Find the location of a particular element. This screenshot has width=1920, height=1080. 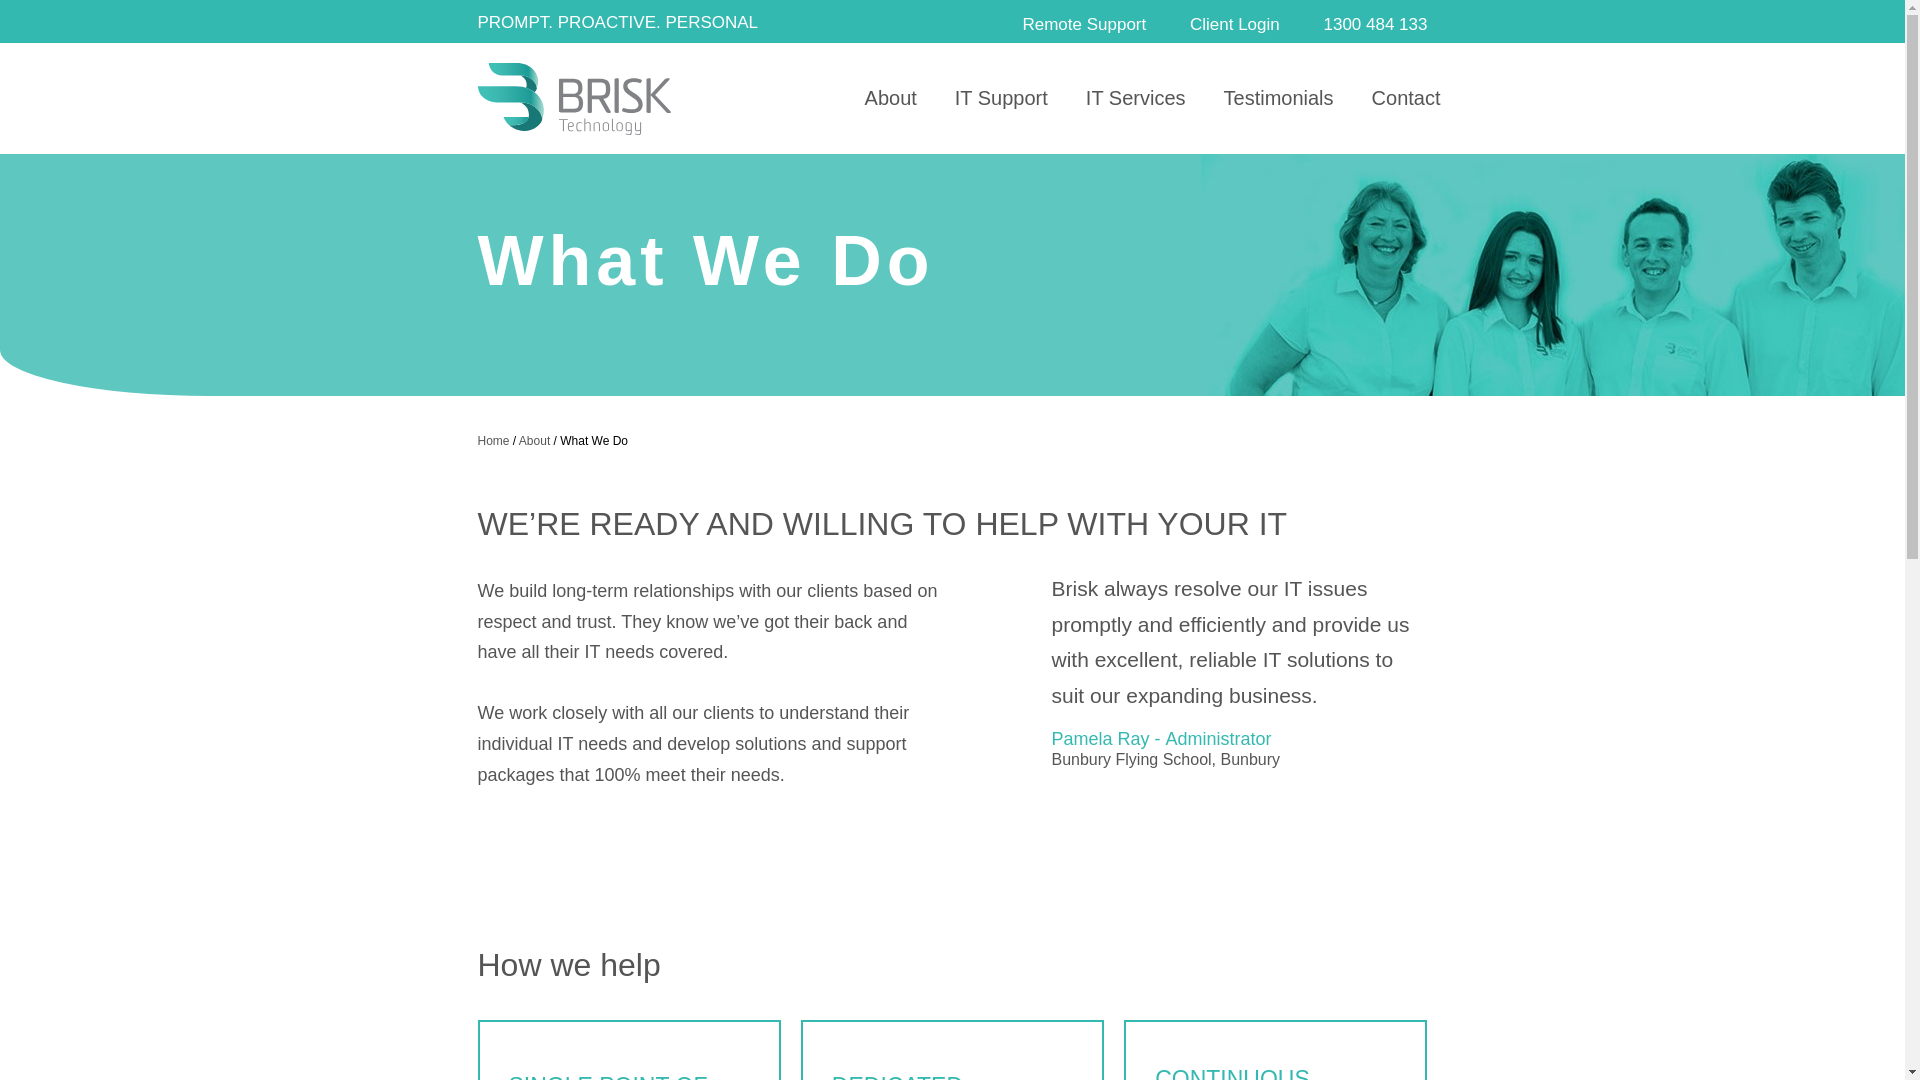

1300 484 133 is located at coordinates (1370, 24).